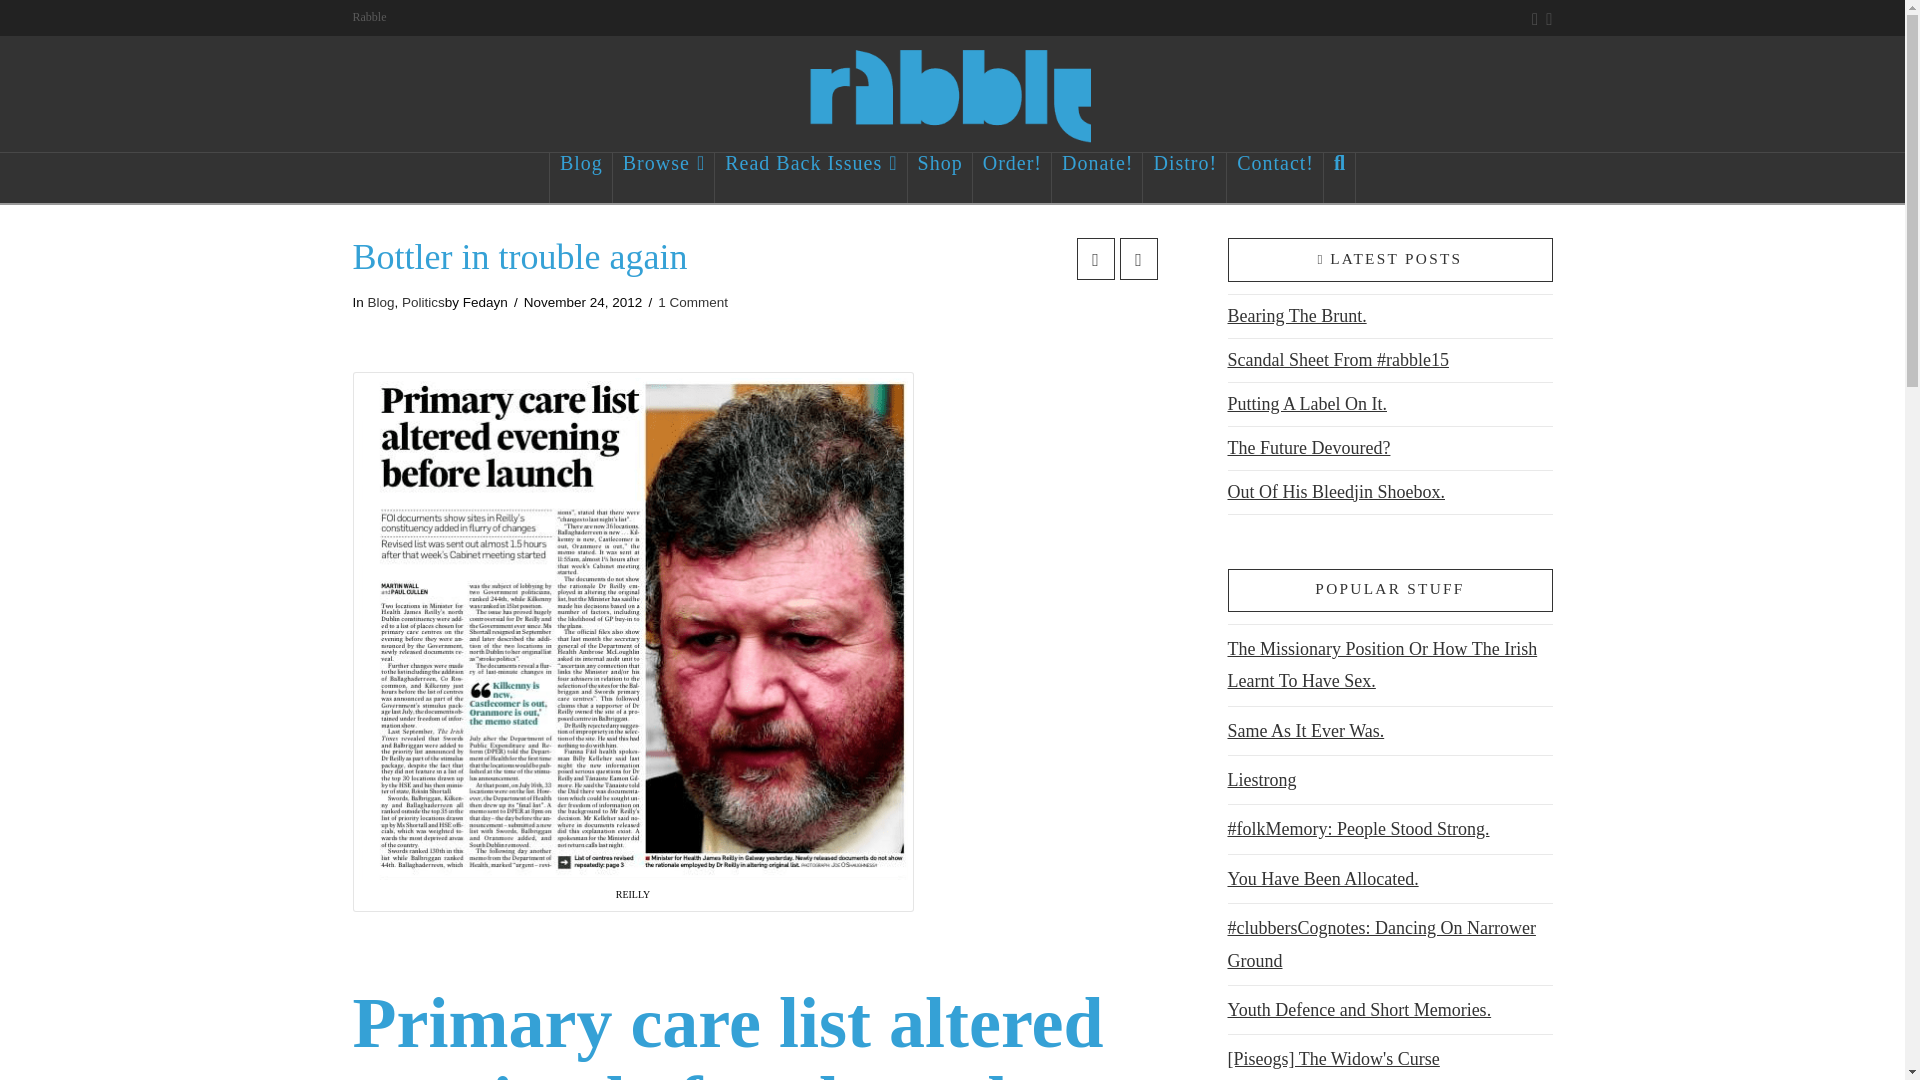  I want to click on Read Back Issues, so click(810, 178).